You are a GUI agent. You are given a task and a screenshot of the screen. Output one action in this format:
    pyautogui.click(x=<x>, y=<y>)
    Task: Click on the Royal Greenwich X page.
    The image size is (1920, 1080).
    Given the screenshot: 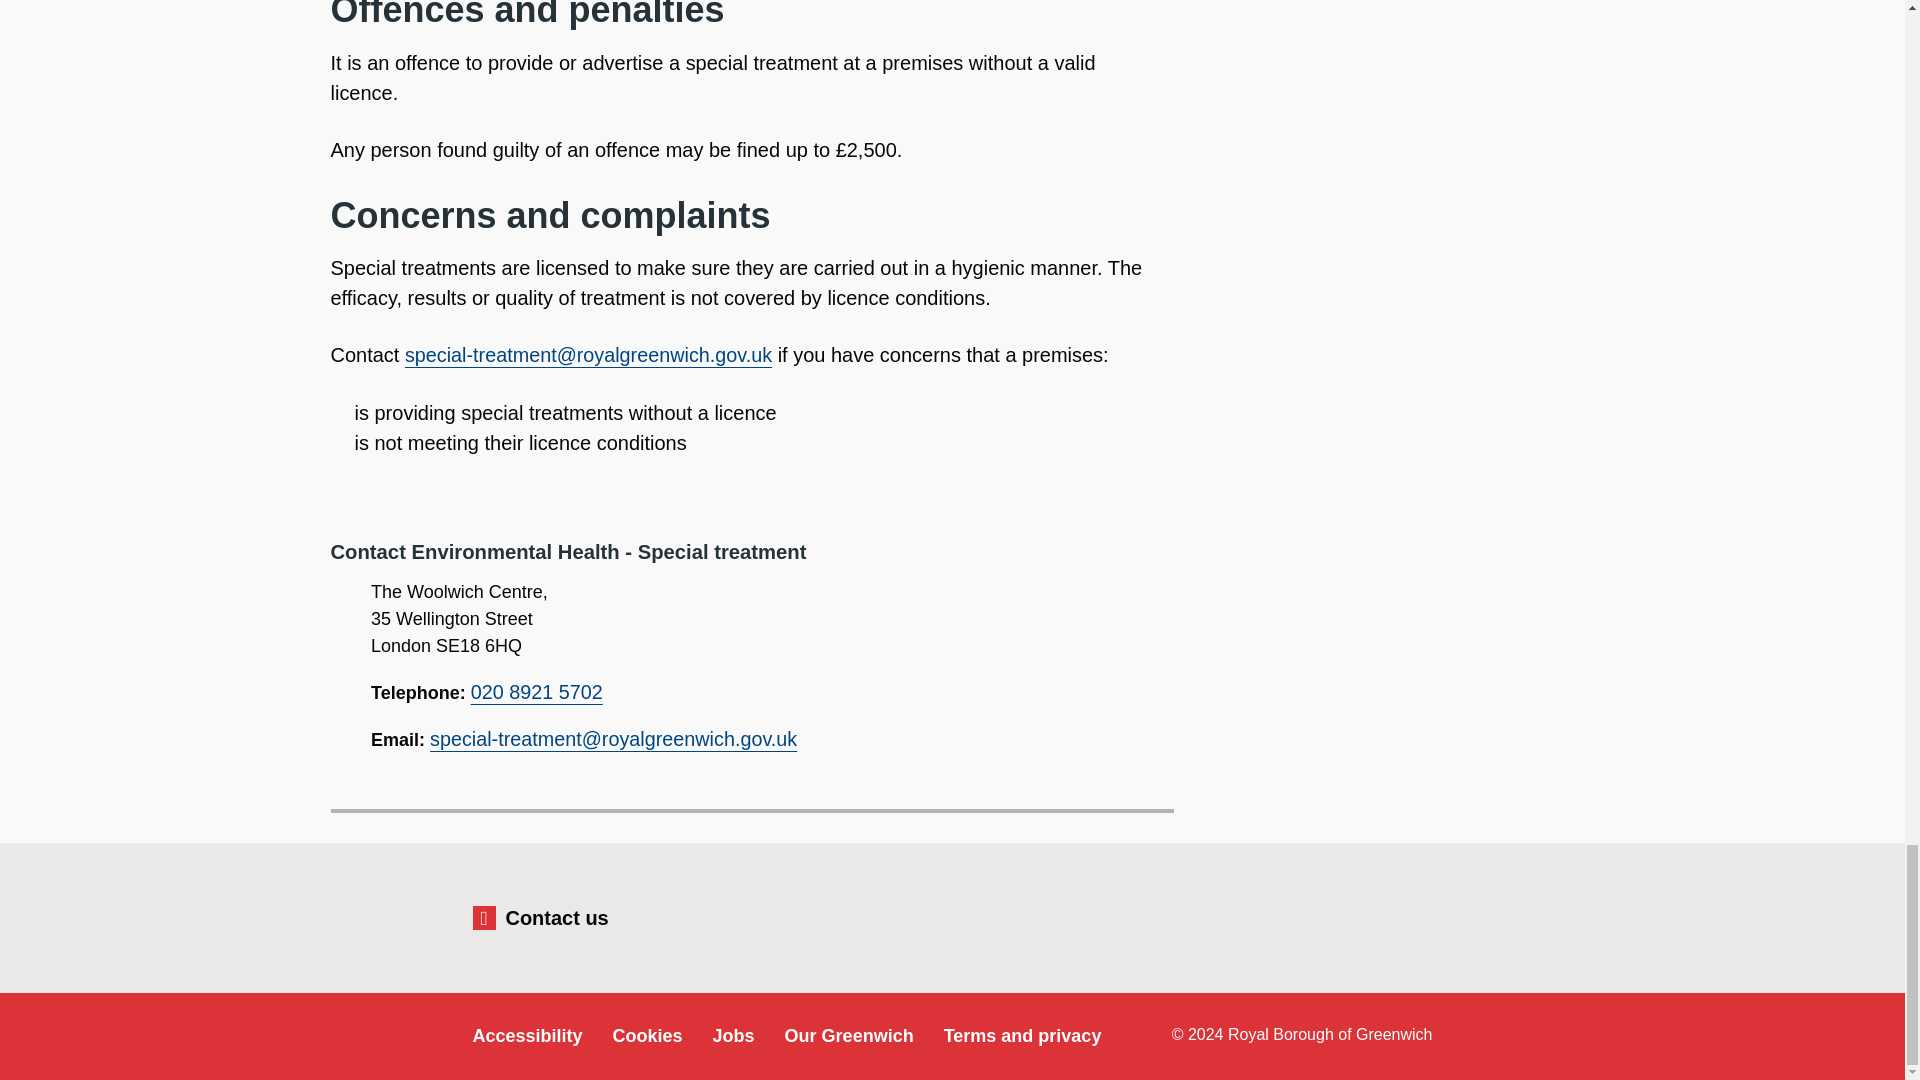 What is the action you would take?
    pyautogui.click(x=1342, y=913)
    